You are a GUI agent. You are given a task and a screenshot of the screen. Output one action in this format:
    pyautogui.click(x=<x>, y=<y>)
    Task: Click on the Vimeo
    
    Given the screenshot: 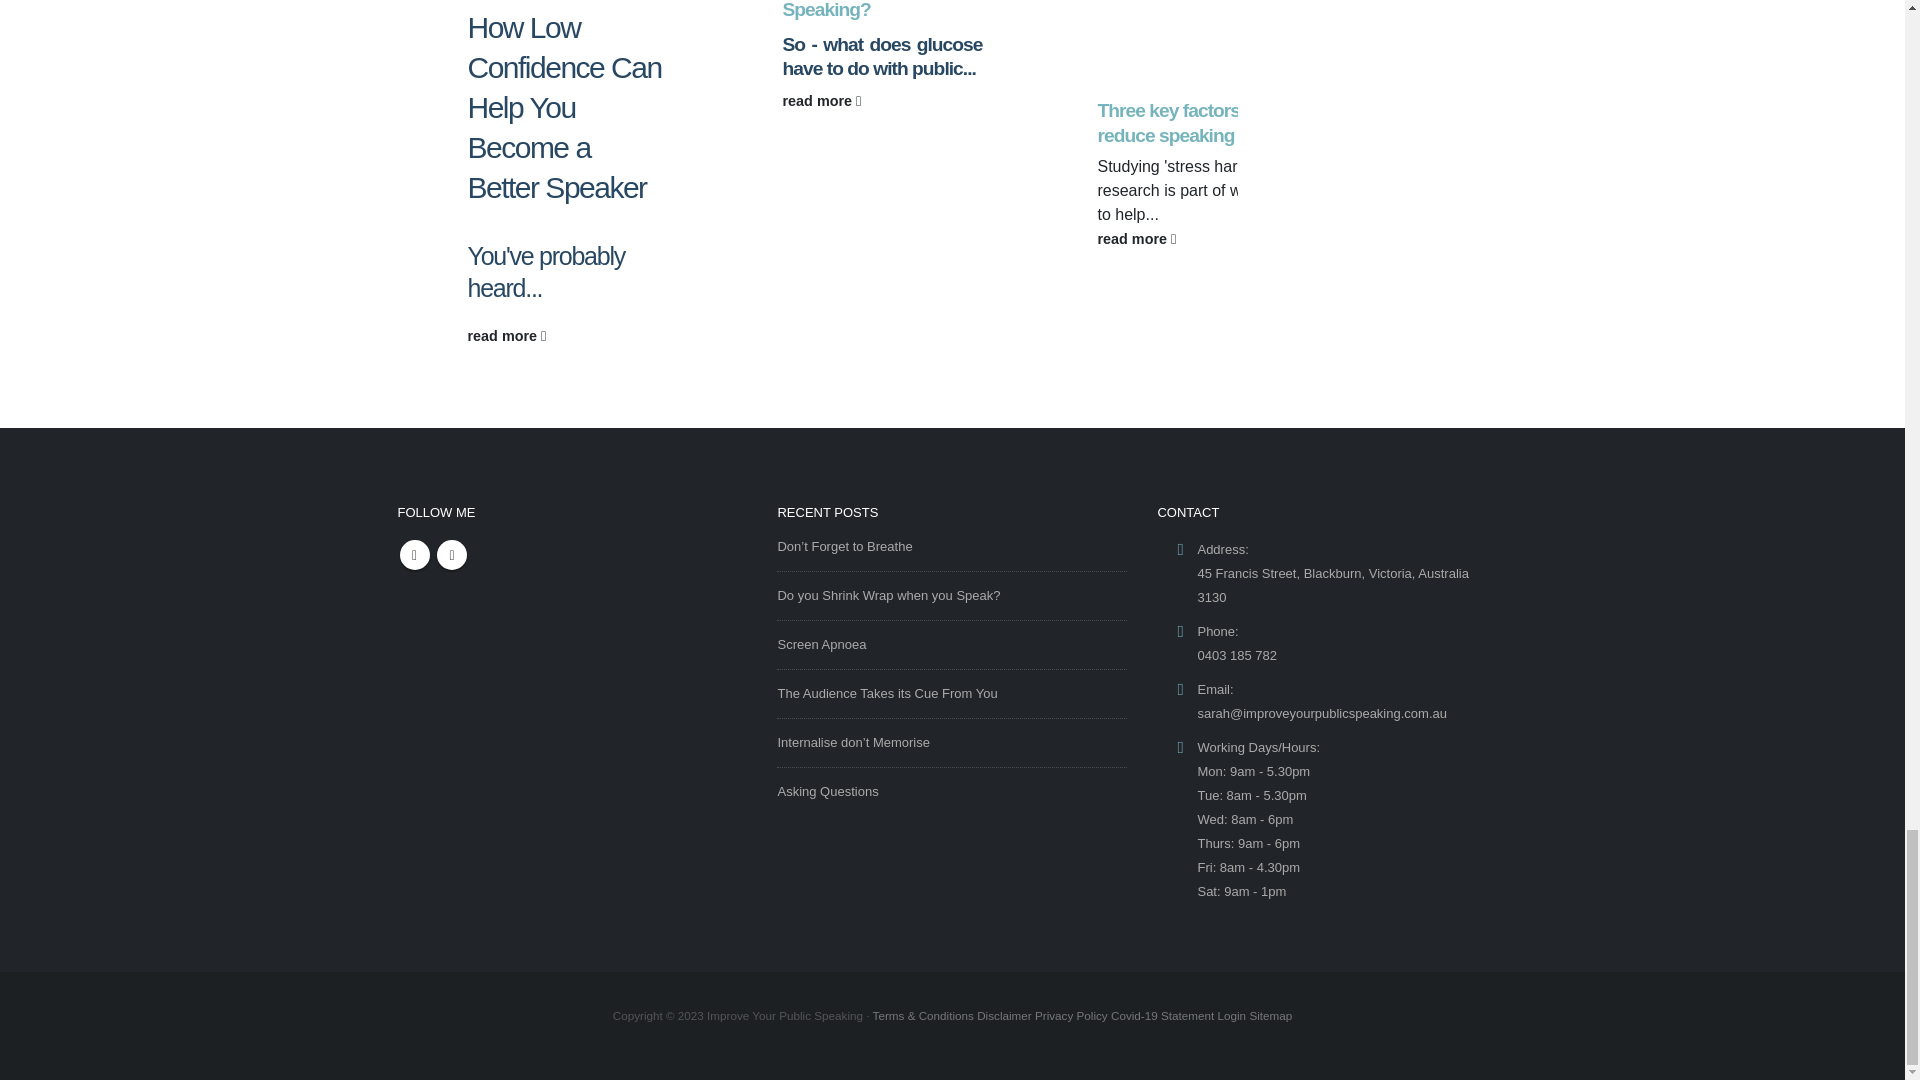 What is the action you would take?
    pyautogui.click(x=452, y=555)
    